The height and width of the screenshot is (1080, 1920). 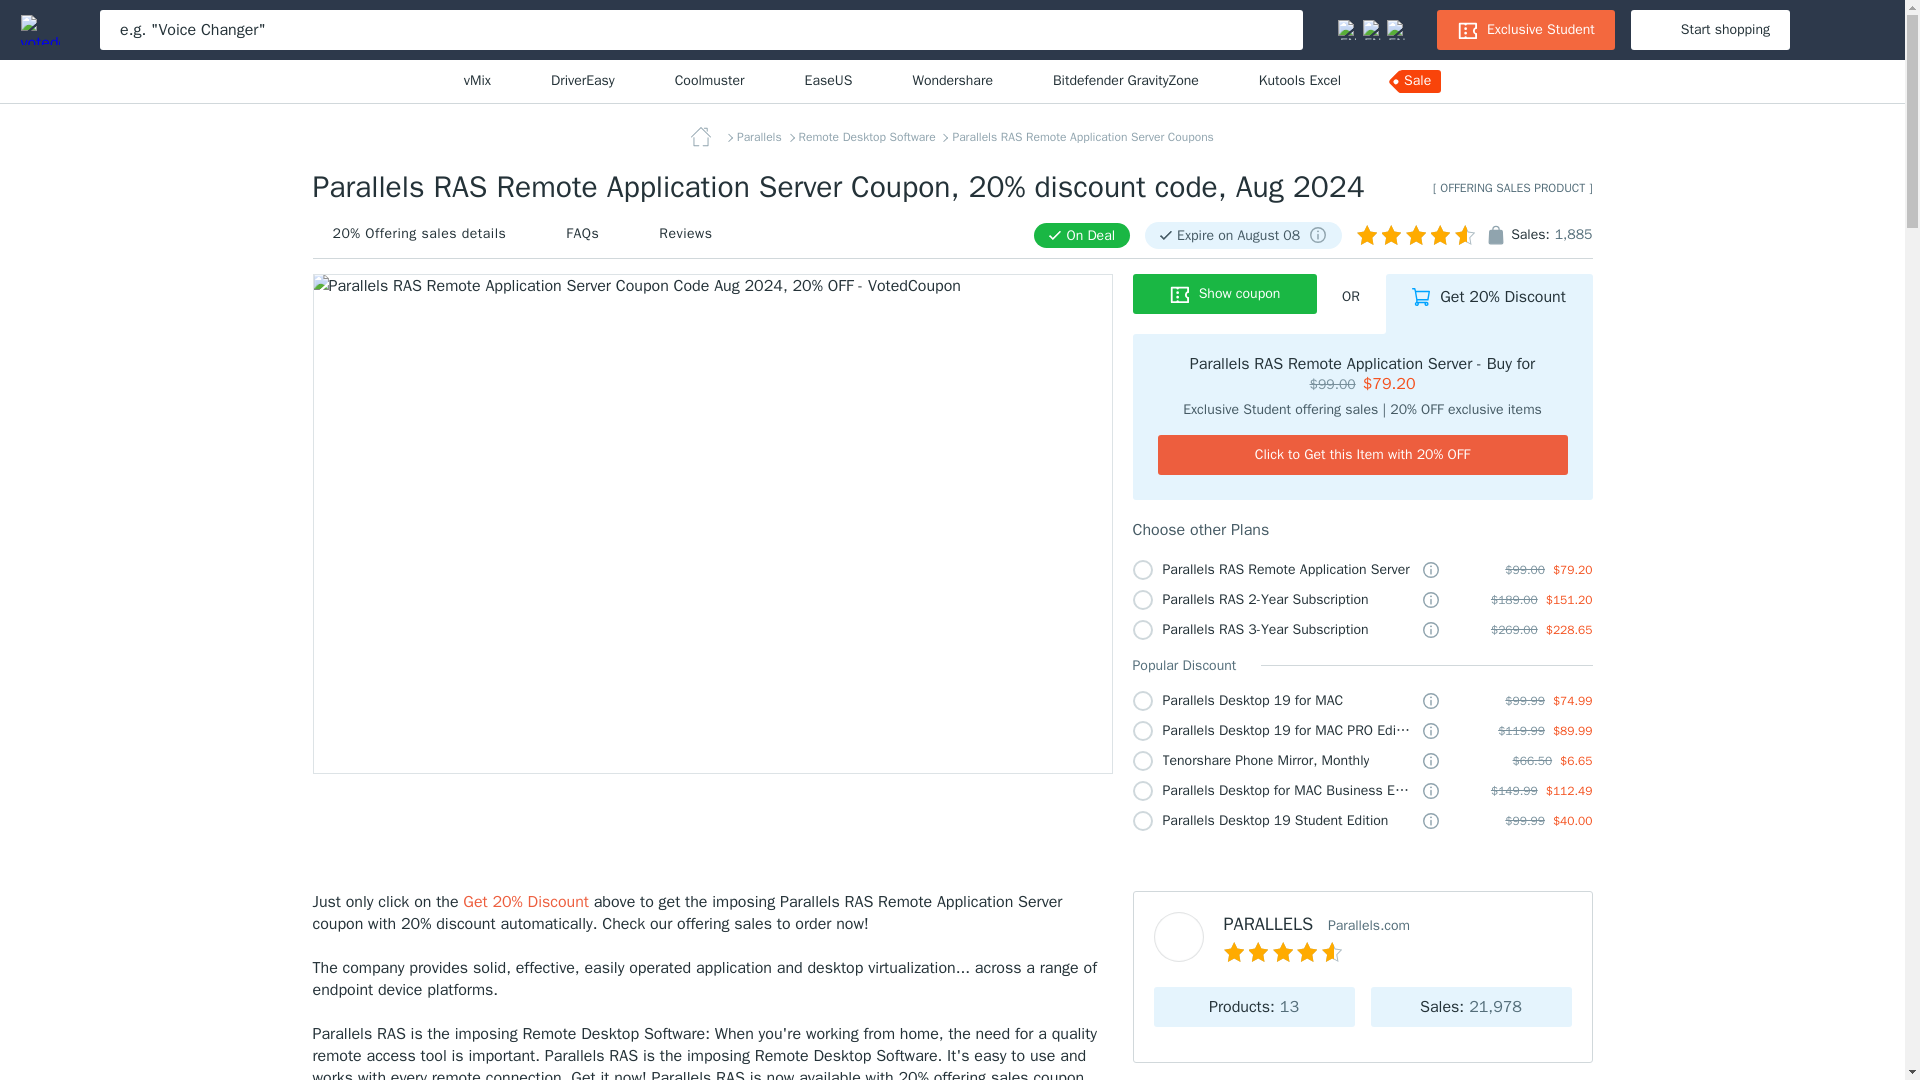 I want to click on Favorites, so click(x=1829, y=30).